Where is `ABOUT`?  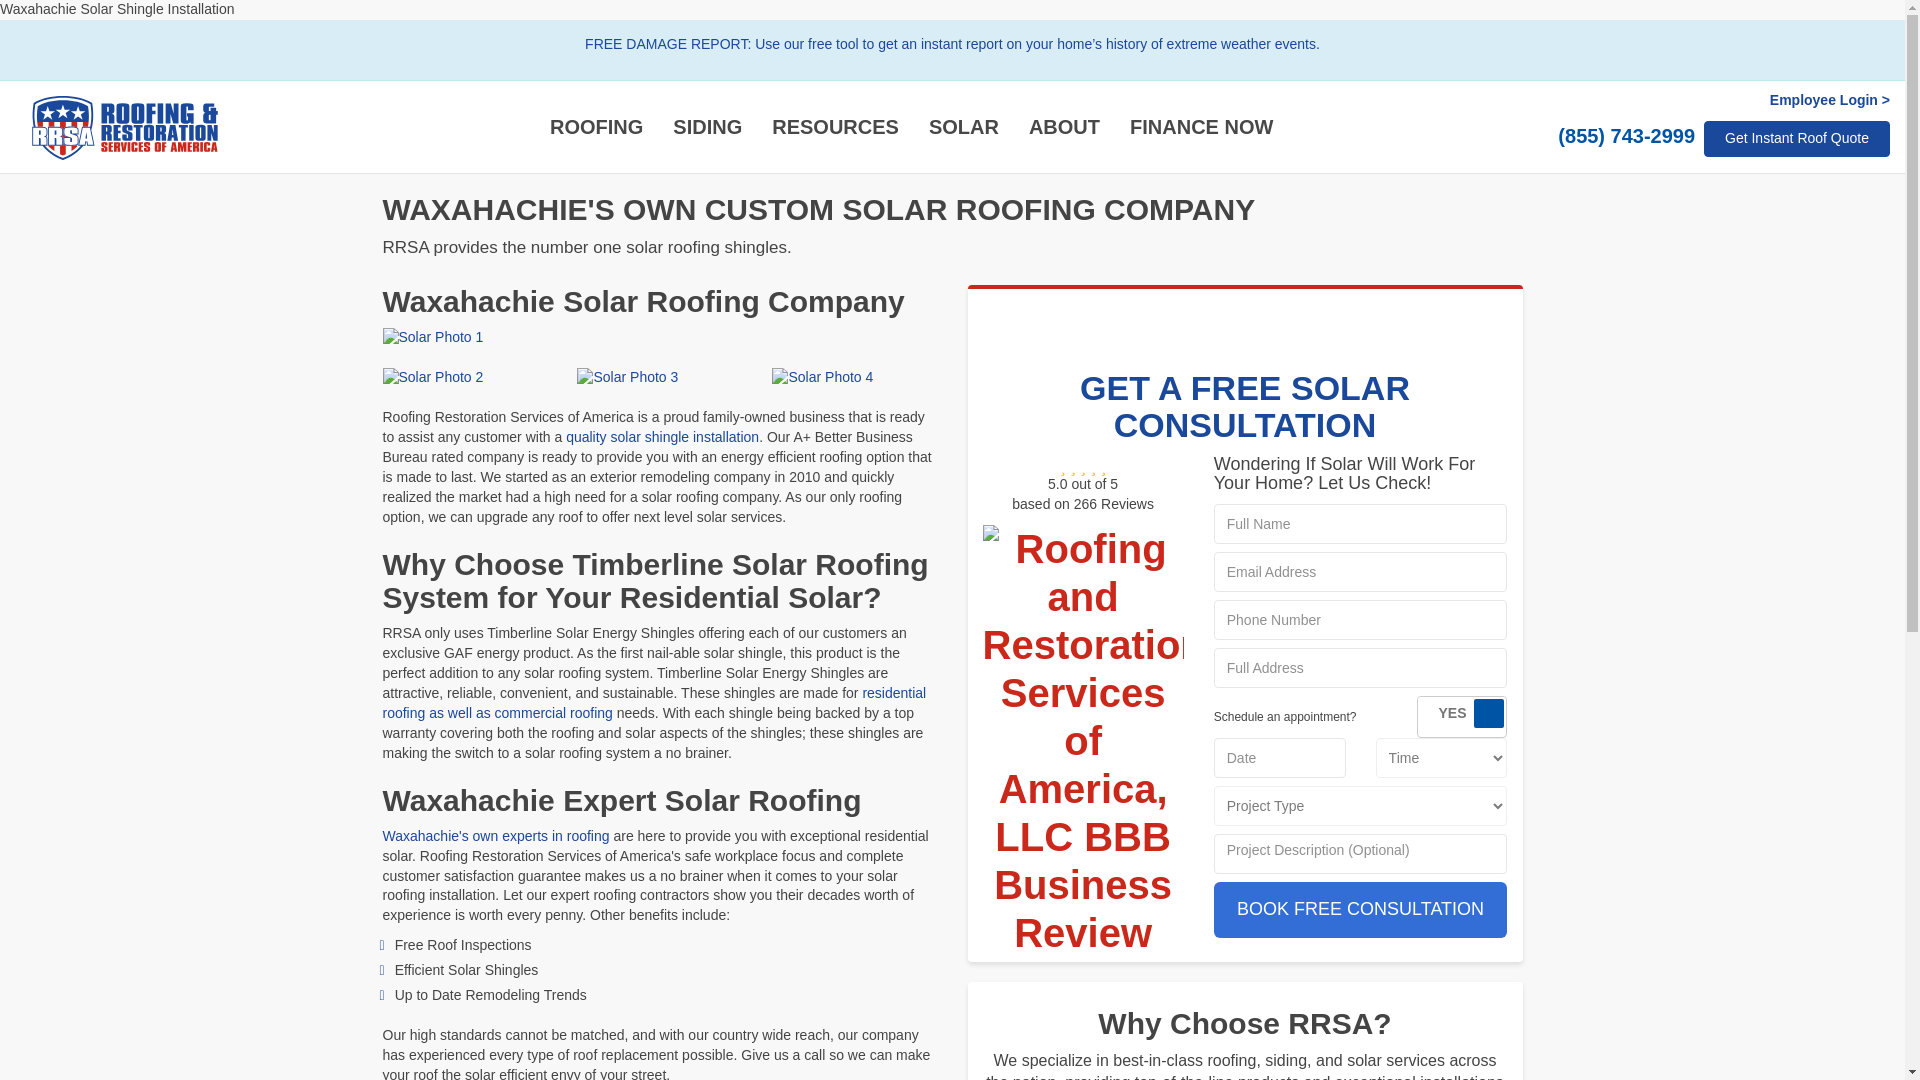 ABOUT is located at coordinates (1064, 126).